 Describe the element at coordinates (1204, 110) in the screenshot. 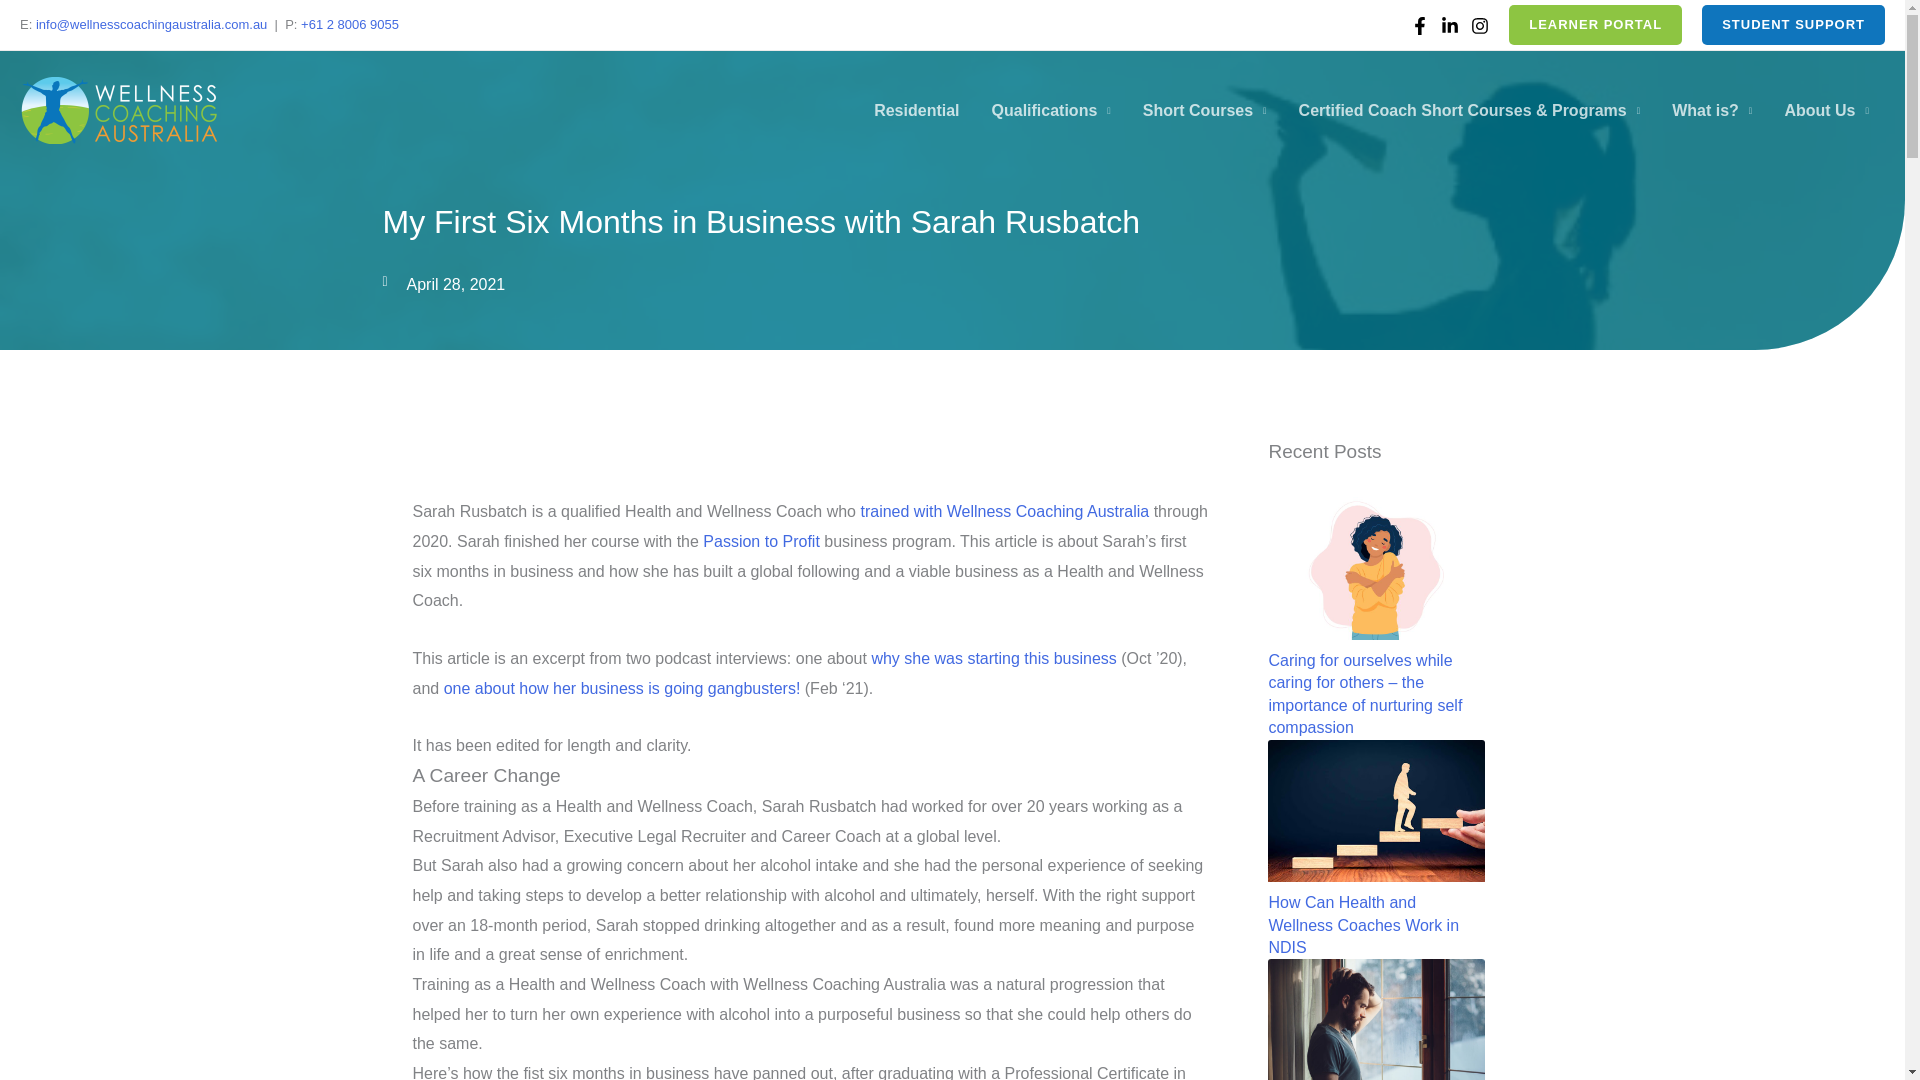

I see `Short Courses` at that location.